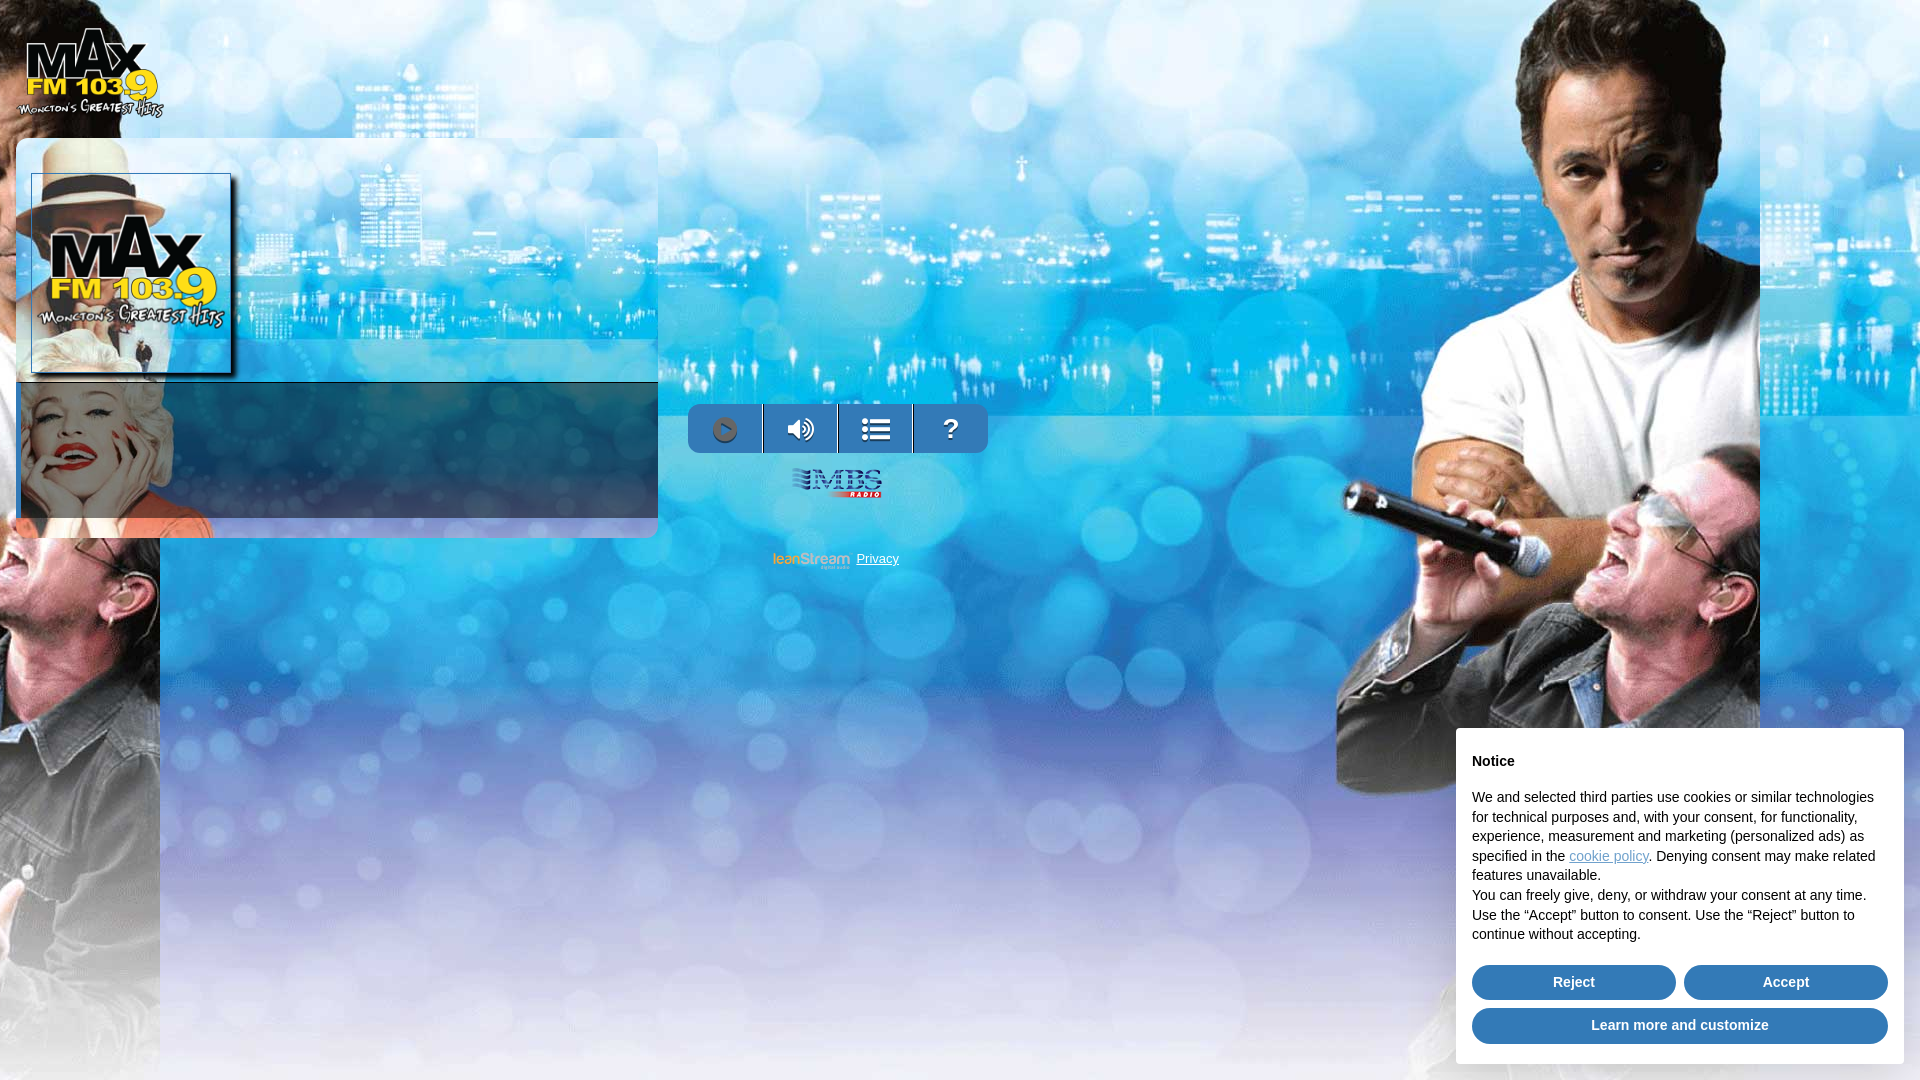 The width and height of the screenshot is (1920, 1080). Describe the element at coordinates (878, 559) in the screenshot. I see `Privacy` at that location.